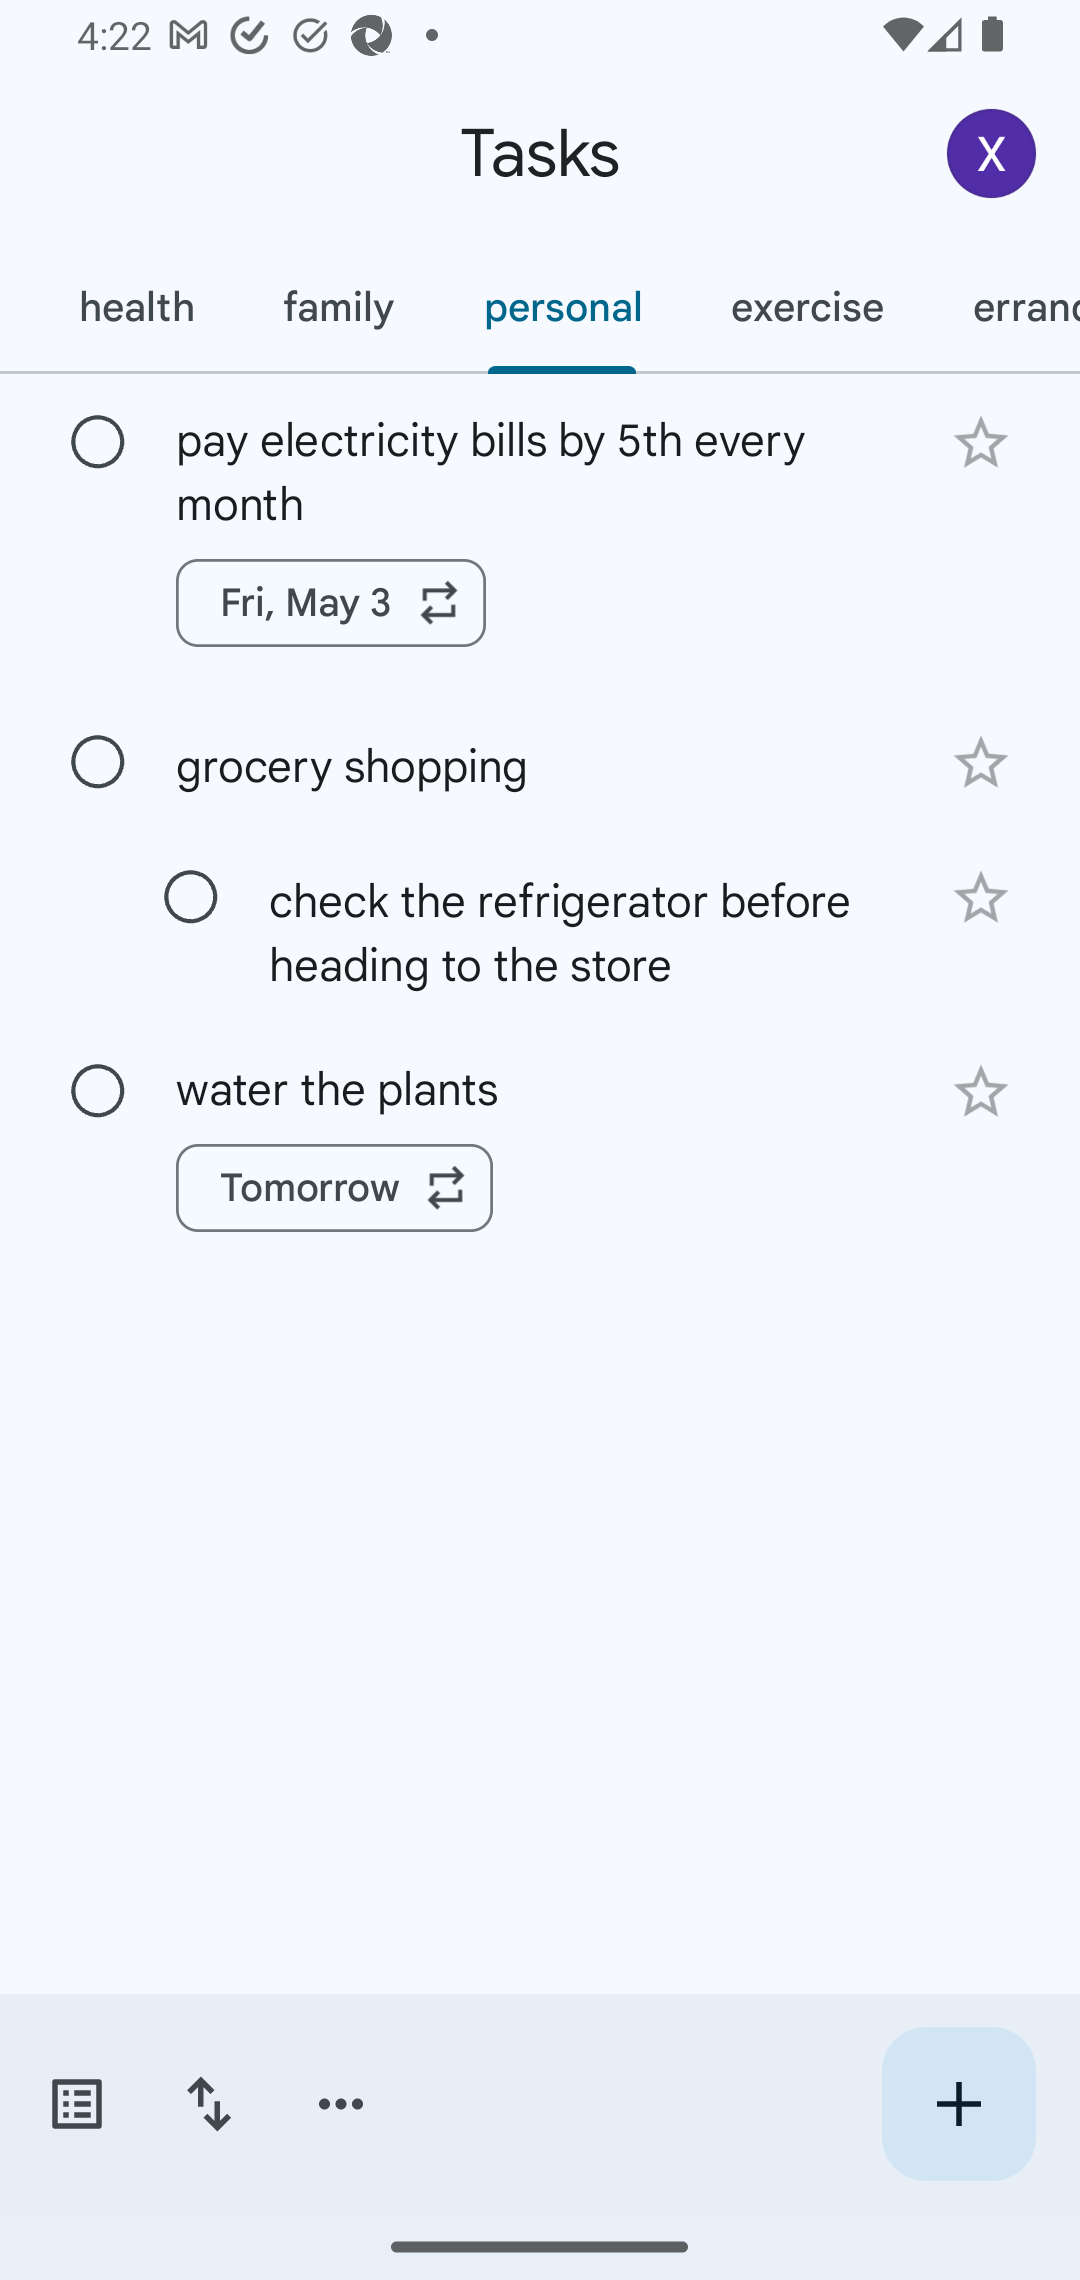  I want to click on Switch task lists, so click(76, 2104).